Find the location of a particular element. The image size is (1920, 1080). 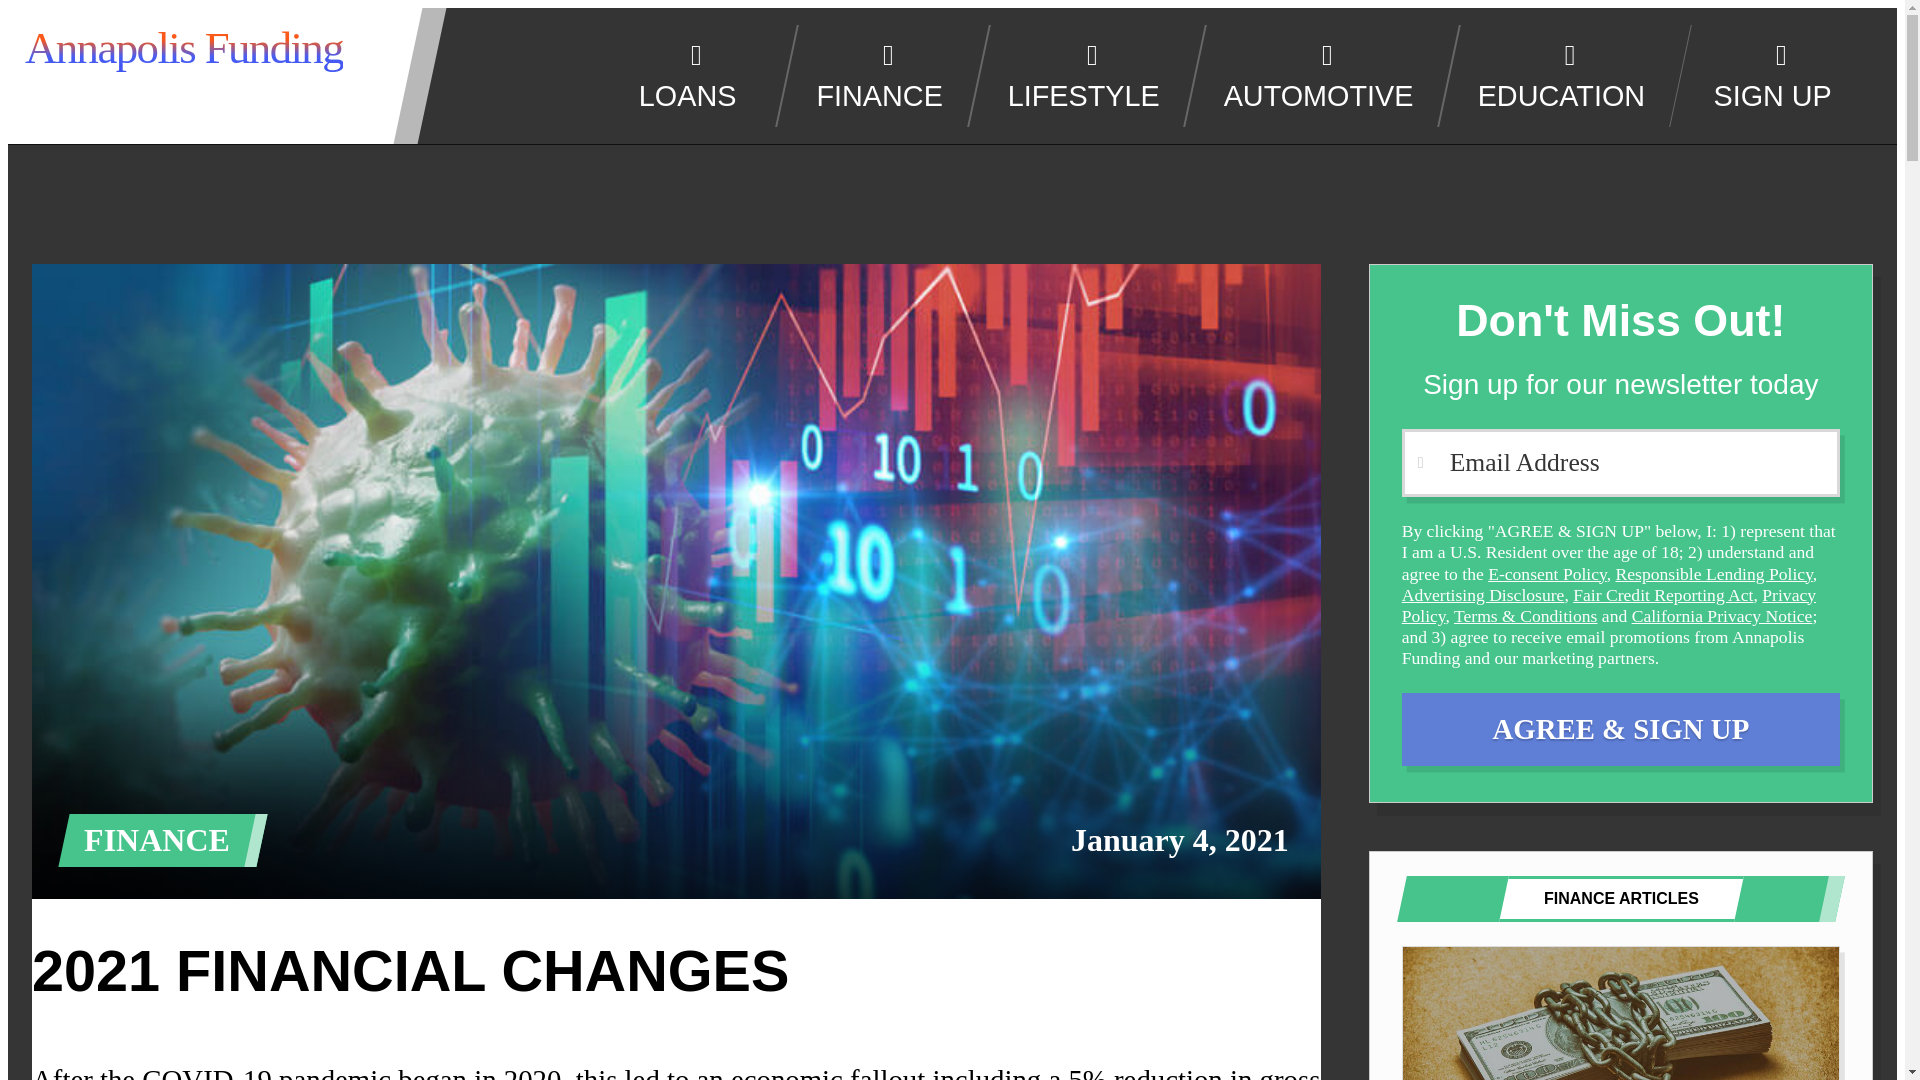

FINANCE is located at coordinates (869, 75).